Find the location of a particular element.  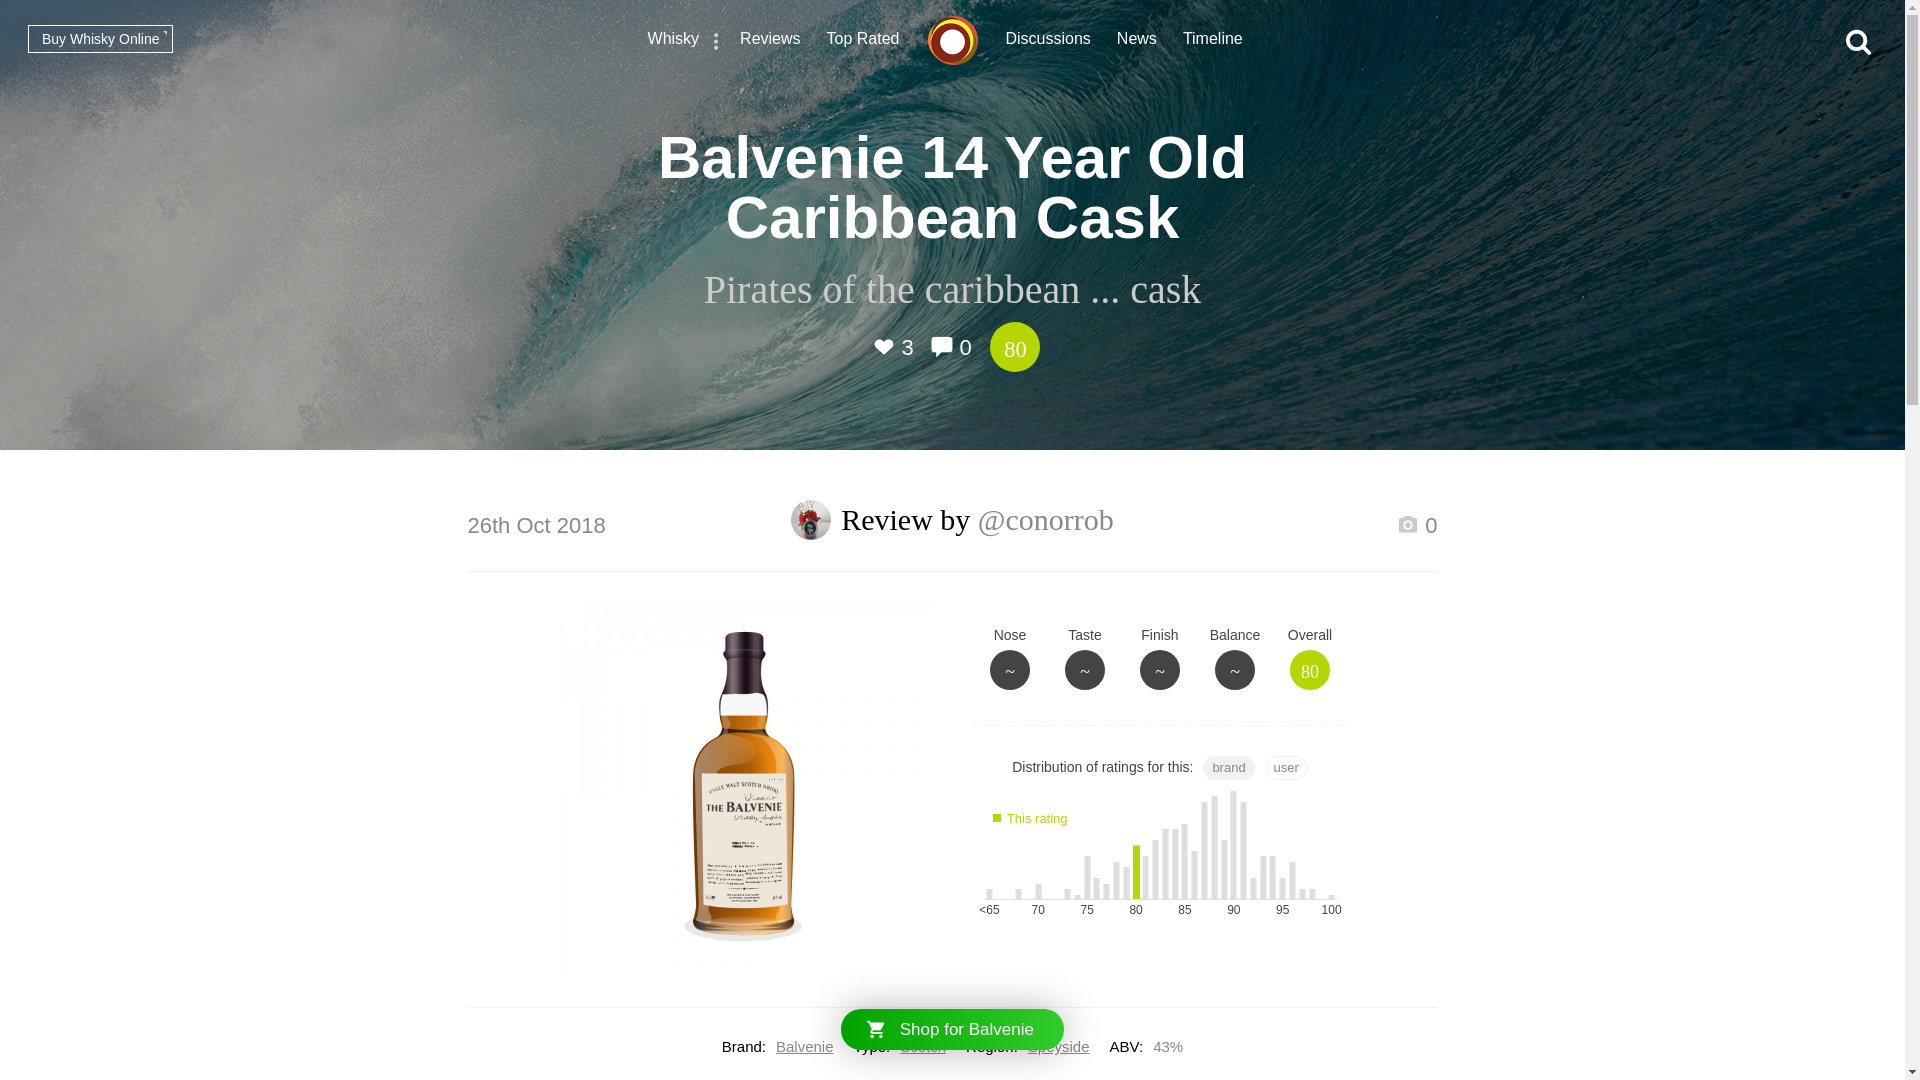

Speyside is located at coordinates (1058, 1046).